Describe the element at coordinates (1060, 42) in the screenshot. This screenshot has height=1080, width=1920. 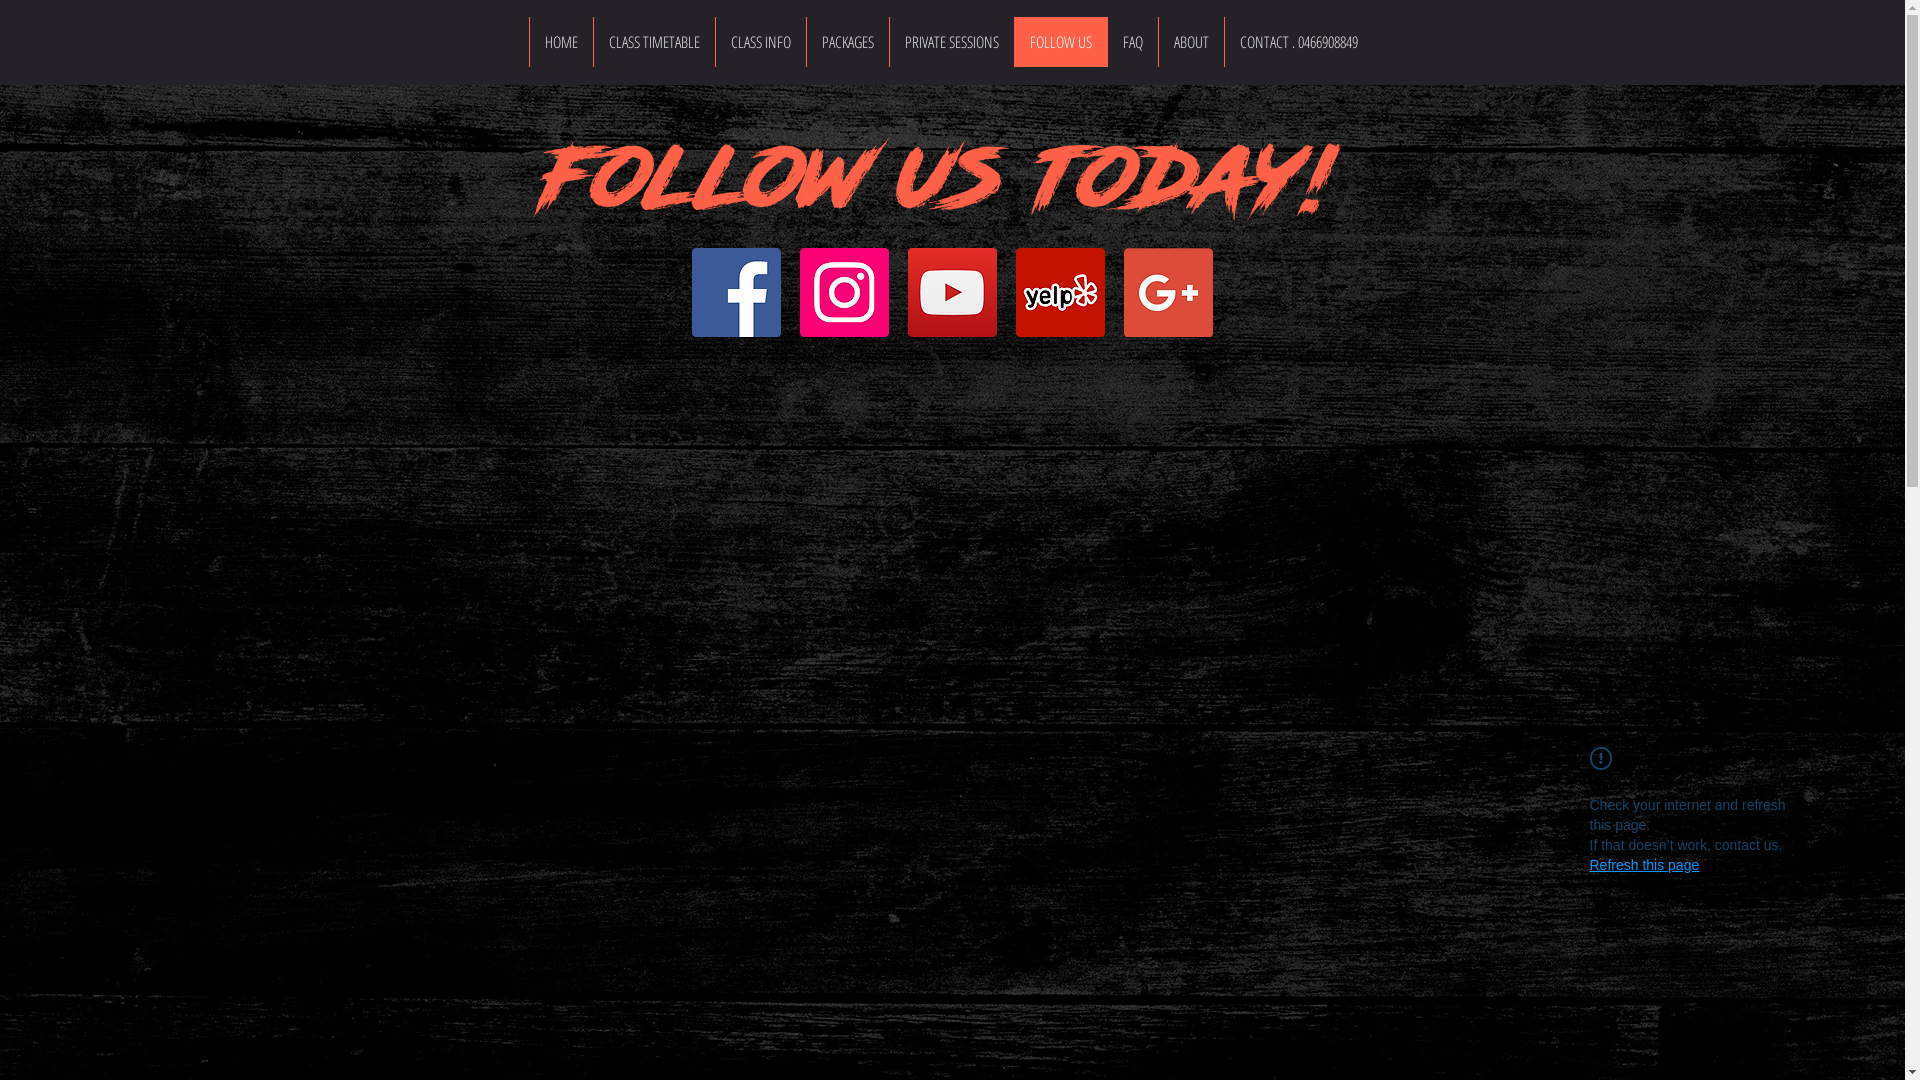
I see `FOLLOW US` at that location.